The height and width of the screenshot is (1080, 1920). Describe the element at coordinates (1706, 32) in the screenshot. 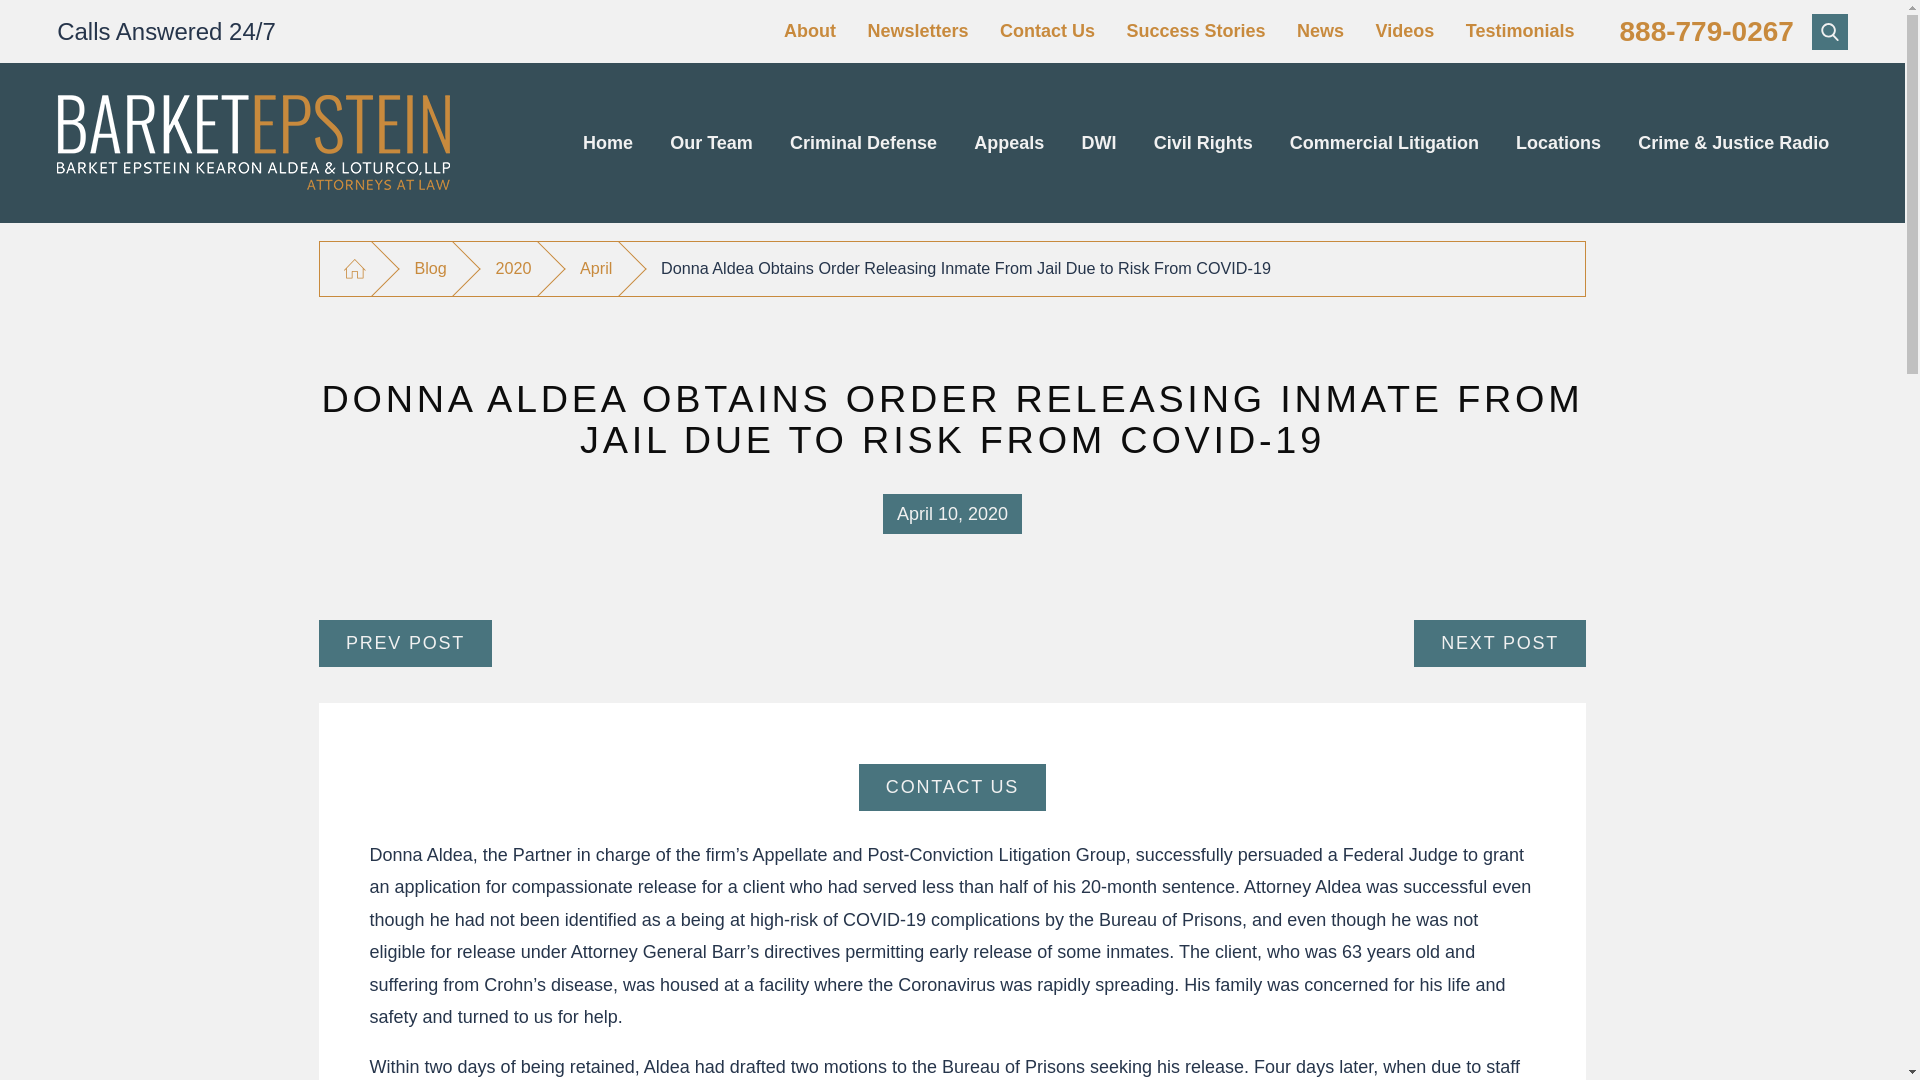

I see `888-779-0267` at that location.